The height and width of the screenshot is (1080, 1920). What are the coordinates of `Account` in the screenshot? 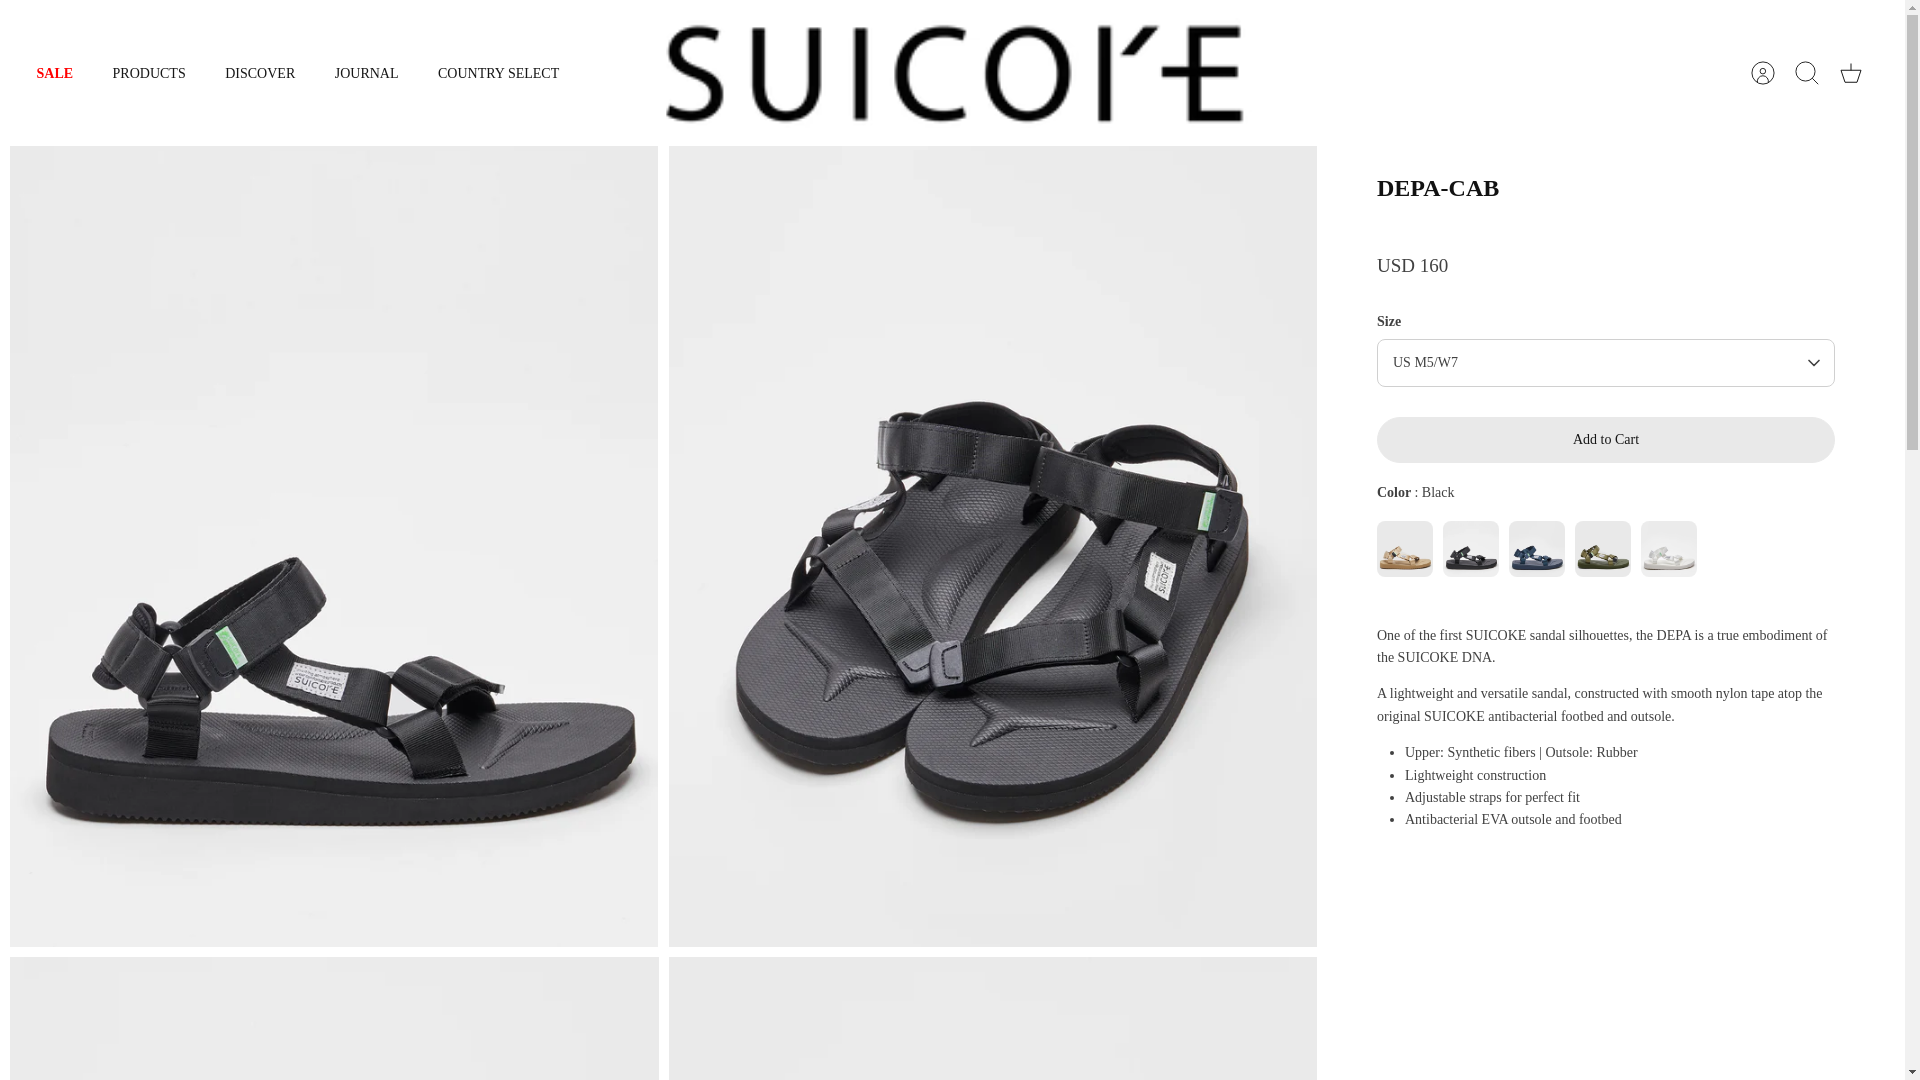 It's located at (1763, 72).